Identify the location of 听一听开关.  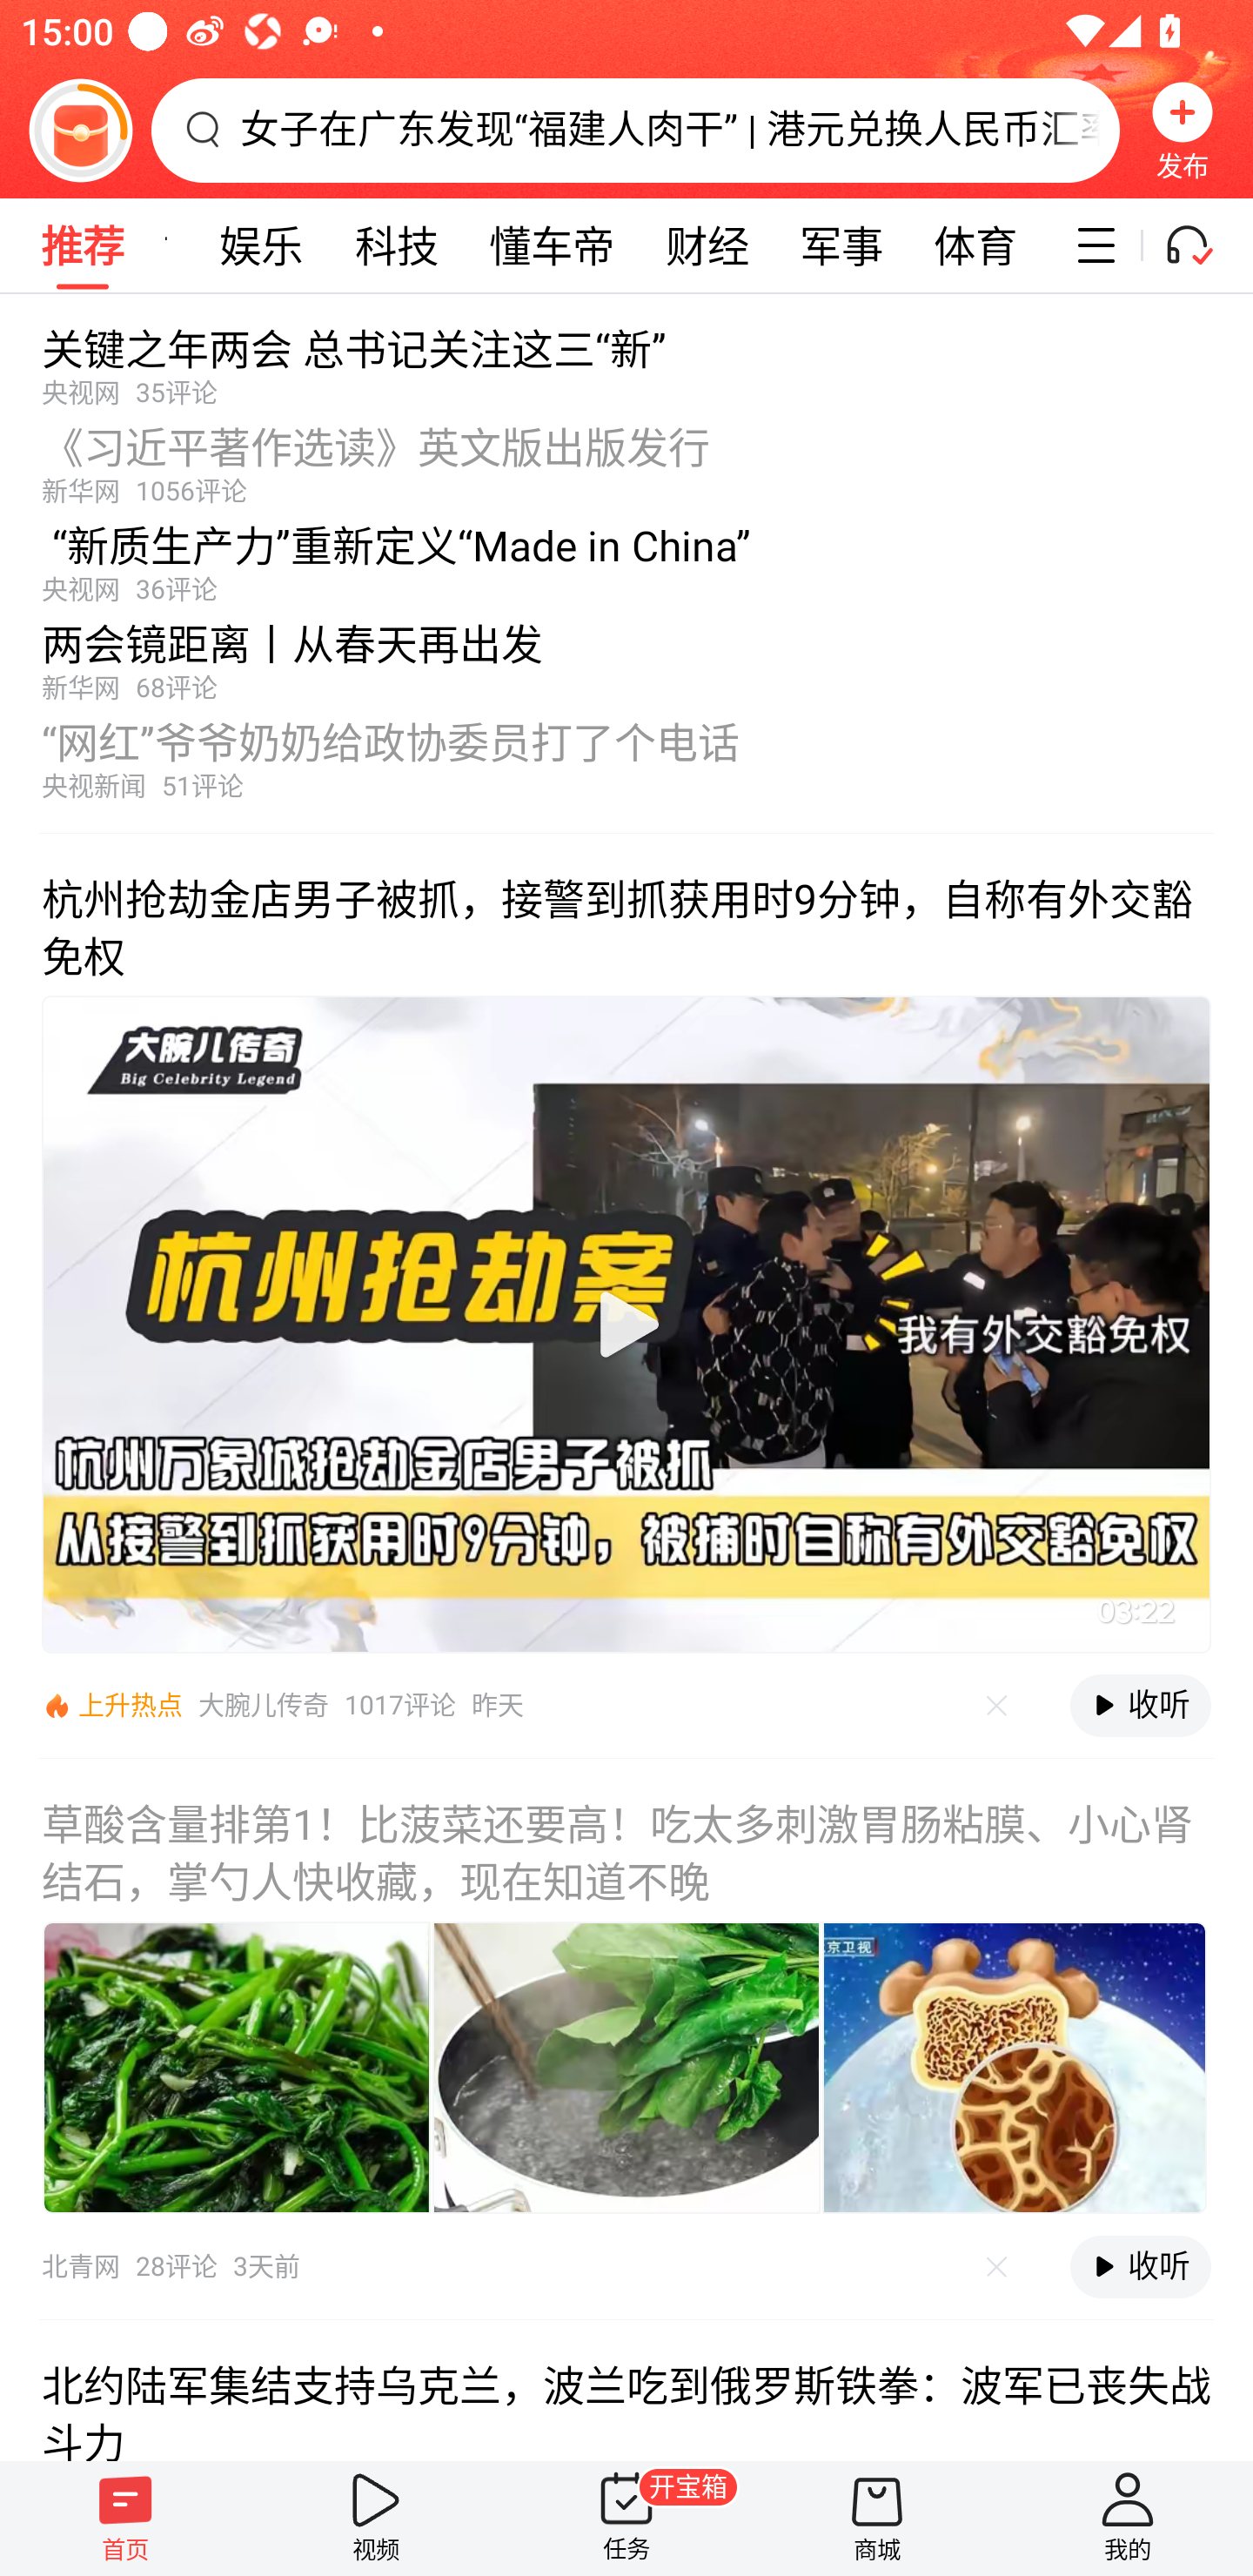
(1203, 245).